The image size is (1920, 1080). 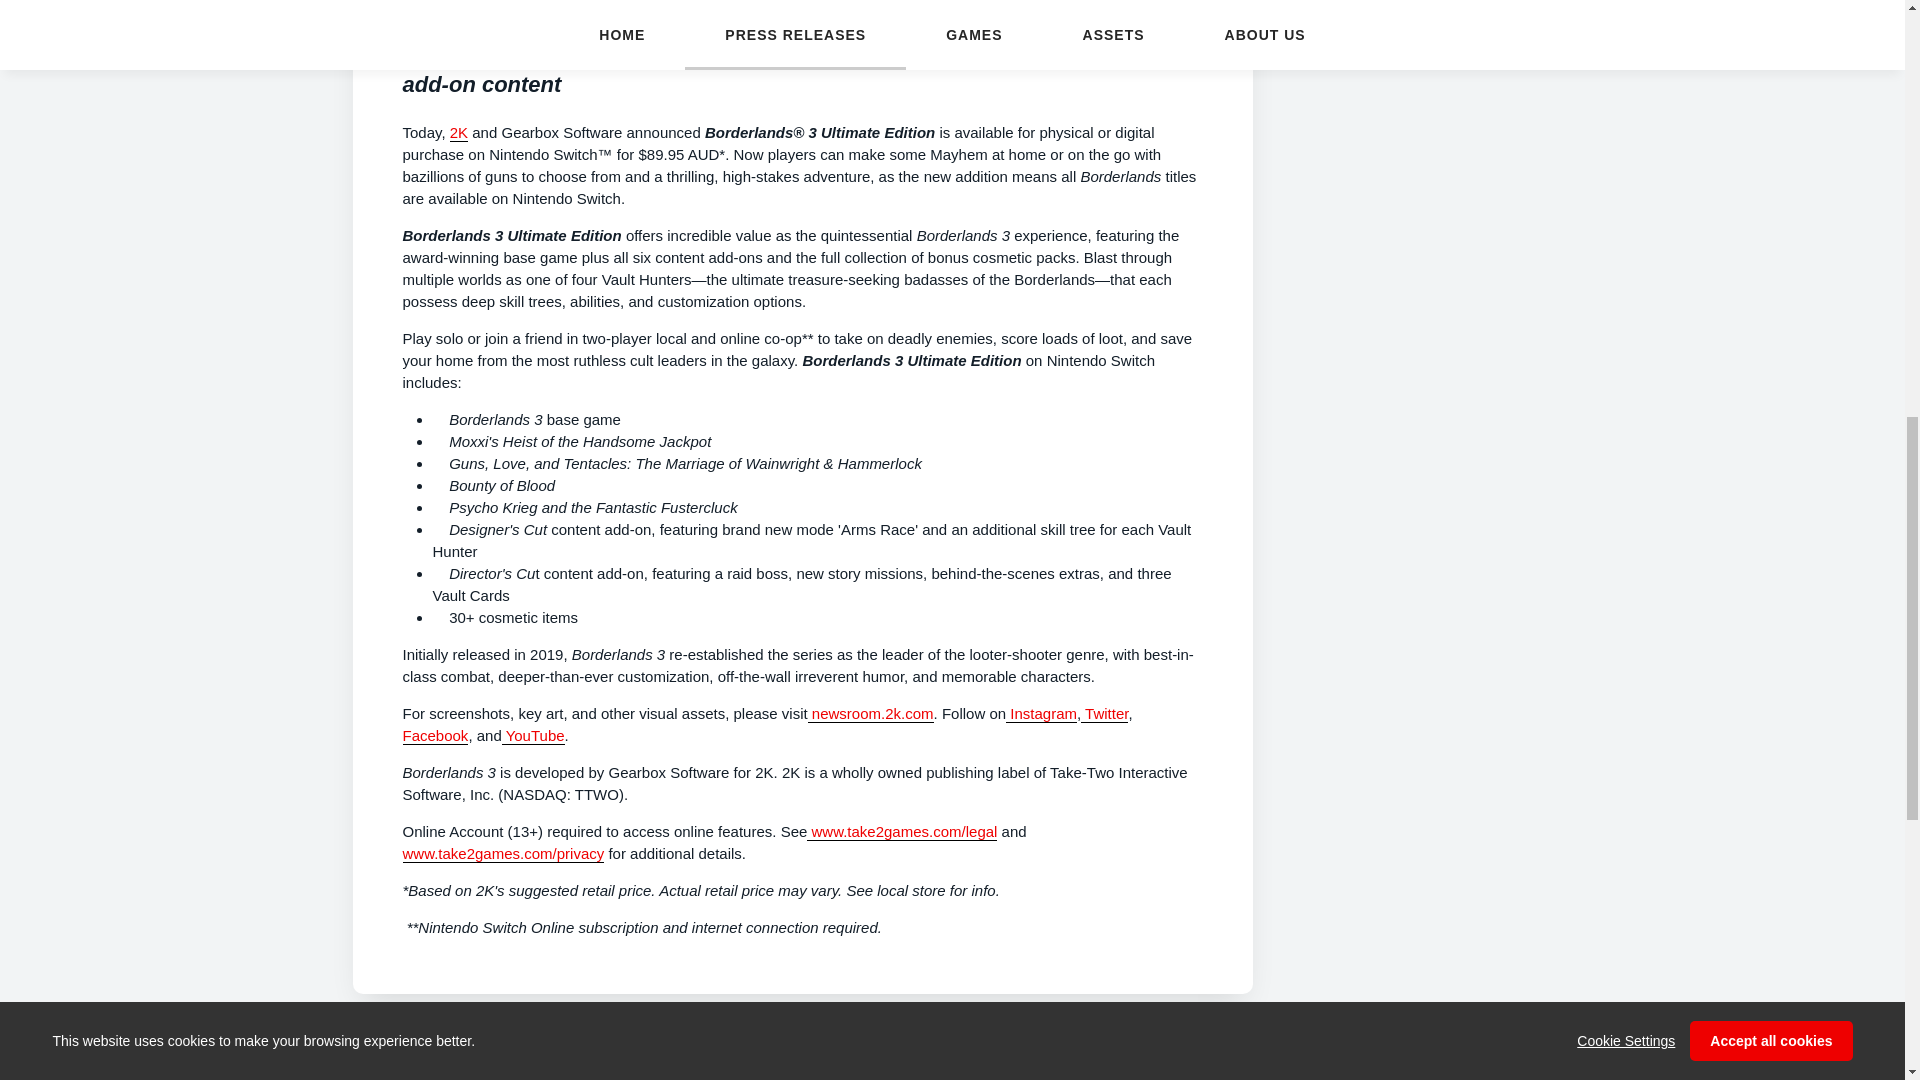 I want to click on 2K, so click(x=458, y=132).